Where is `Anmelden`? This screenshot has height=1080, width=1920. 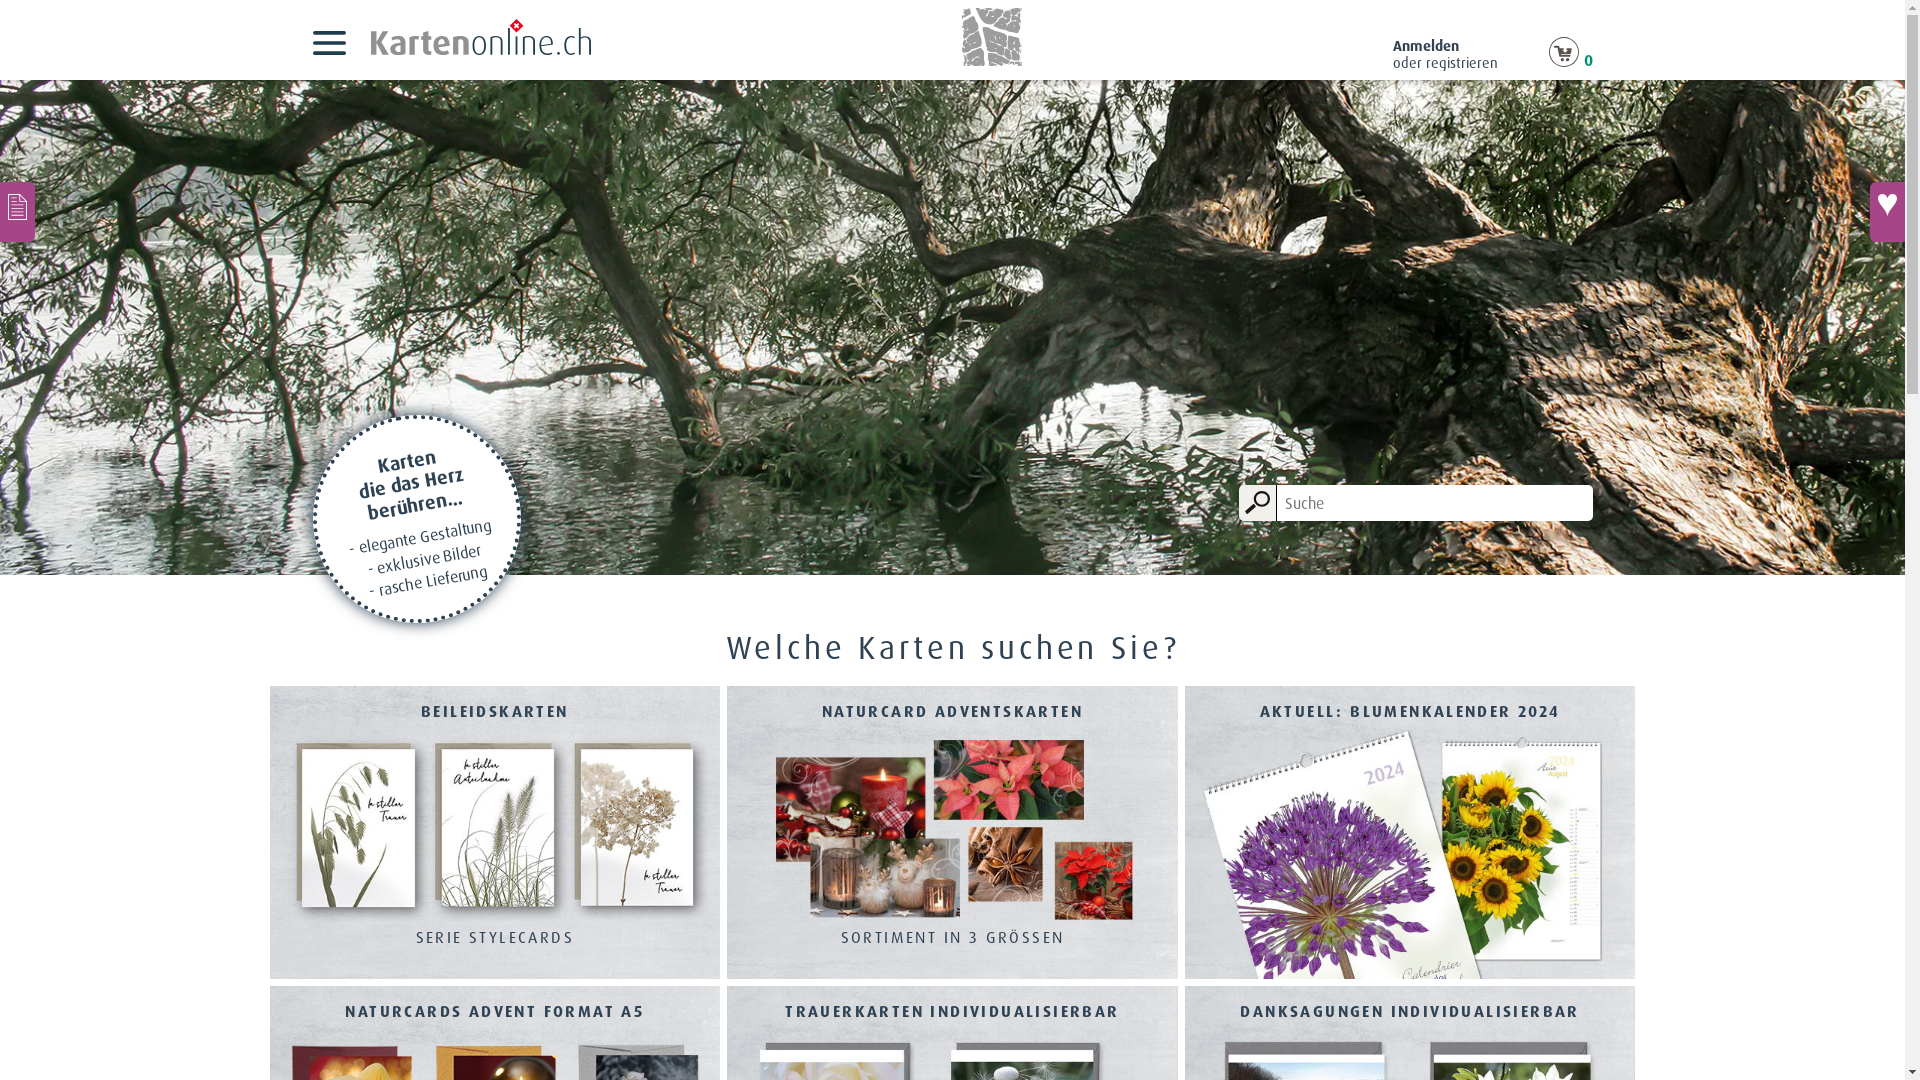 Anmelden is located at coordinates (1425, 46).